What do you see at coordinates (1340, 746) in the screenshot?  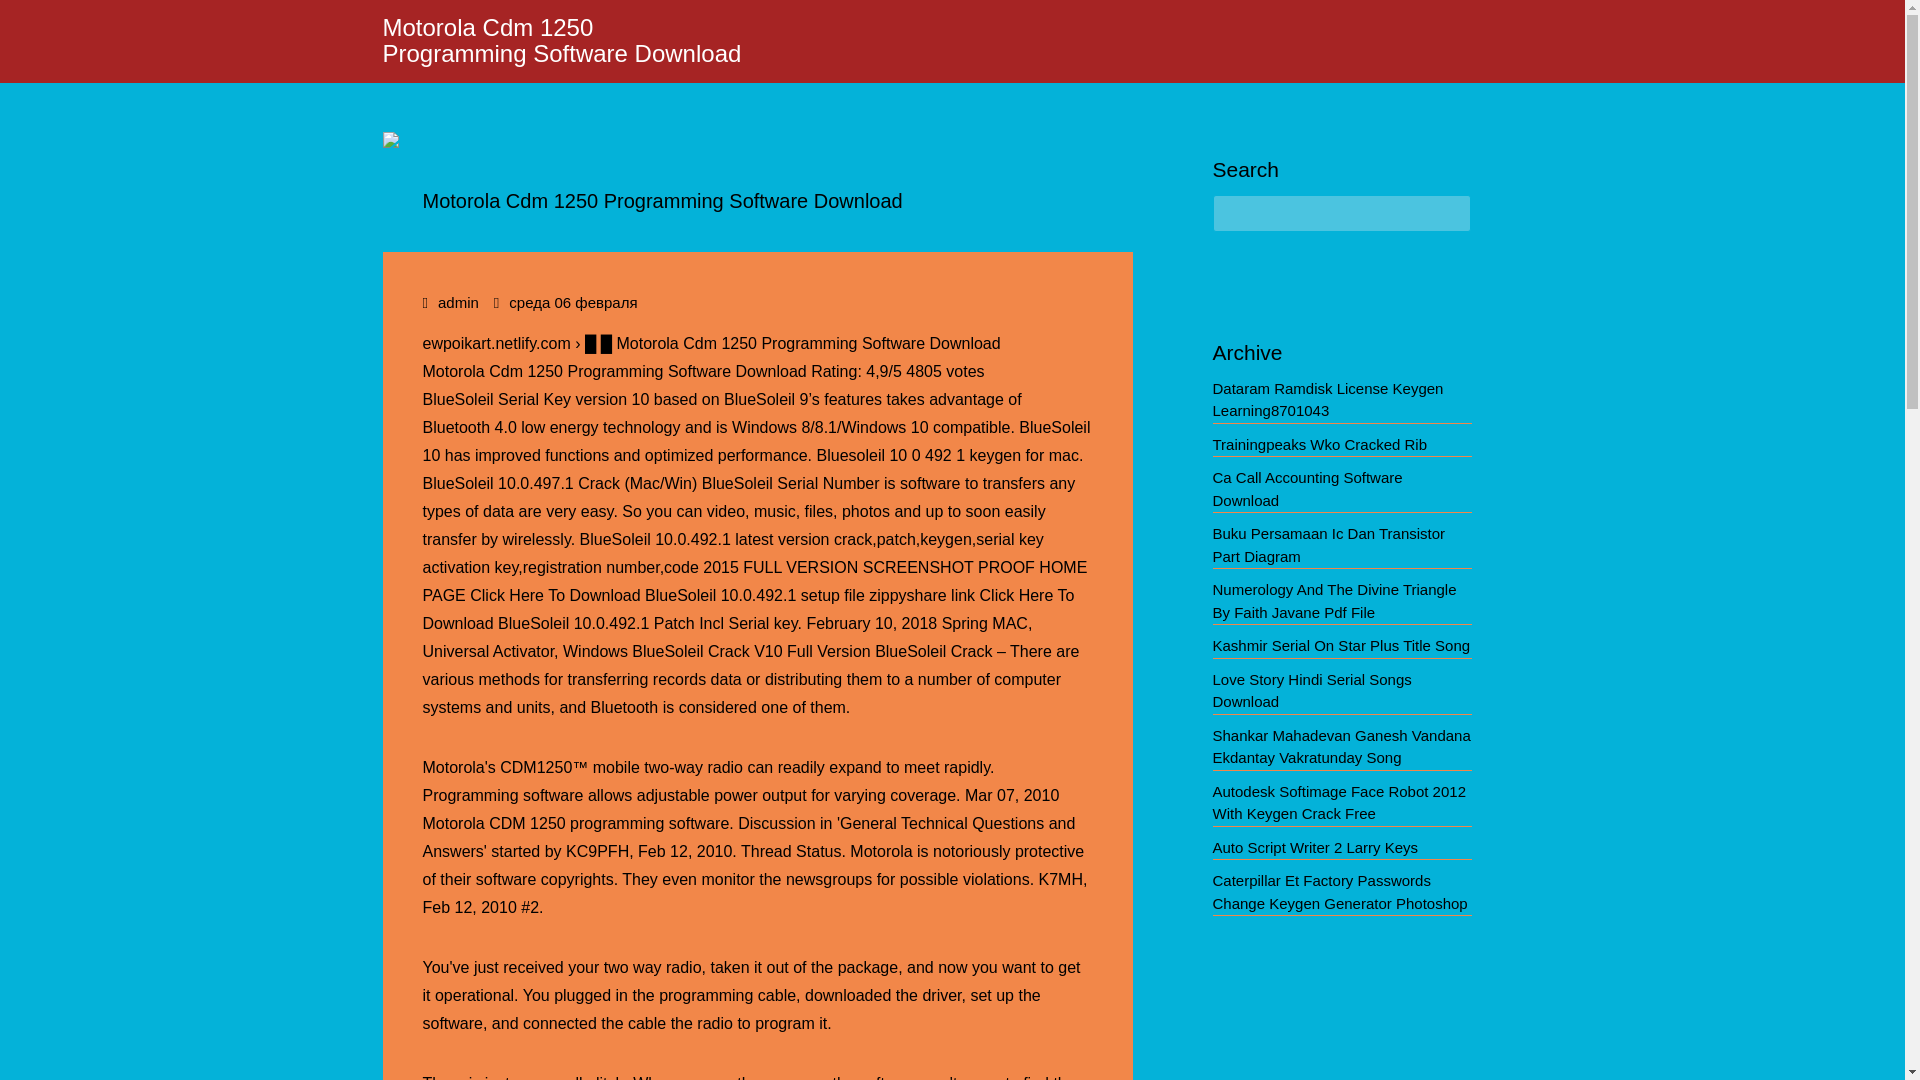 I see `Shankar Mahadevan Ganesh Vandana Ekdantay Vakratunday Song` at bounding box center [1340, 746].